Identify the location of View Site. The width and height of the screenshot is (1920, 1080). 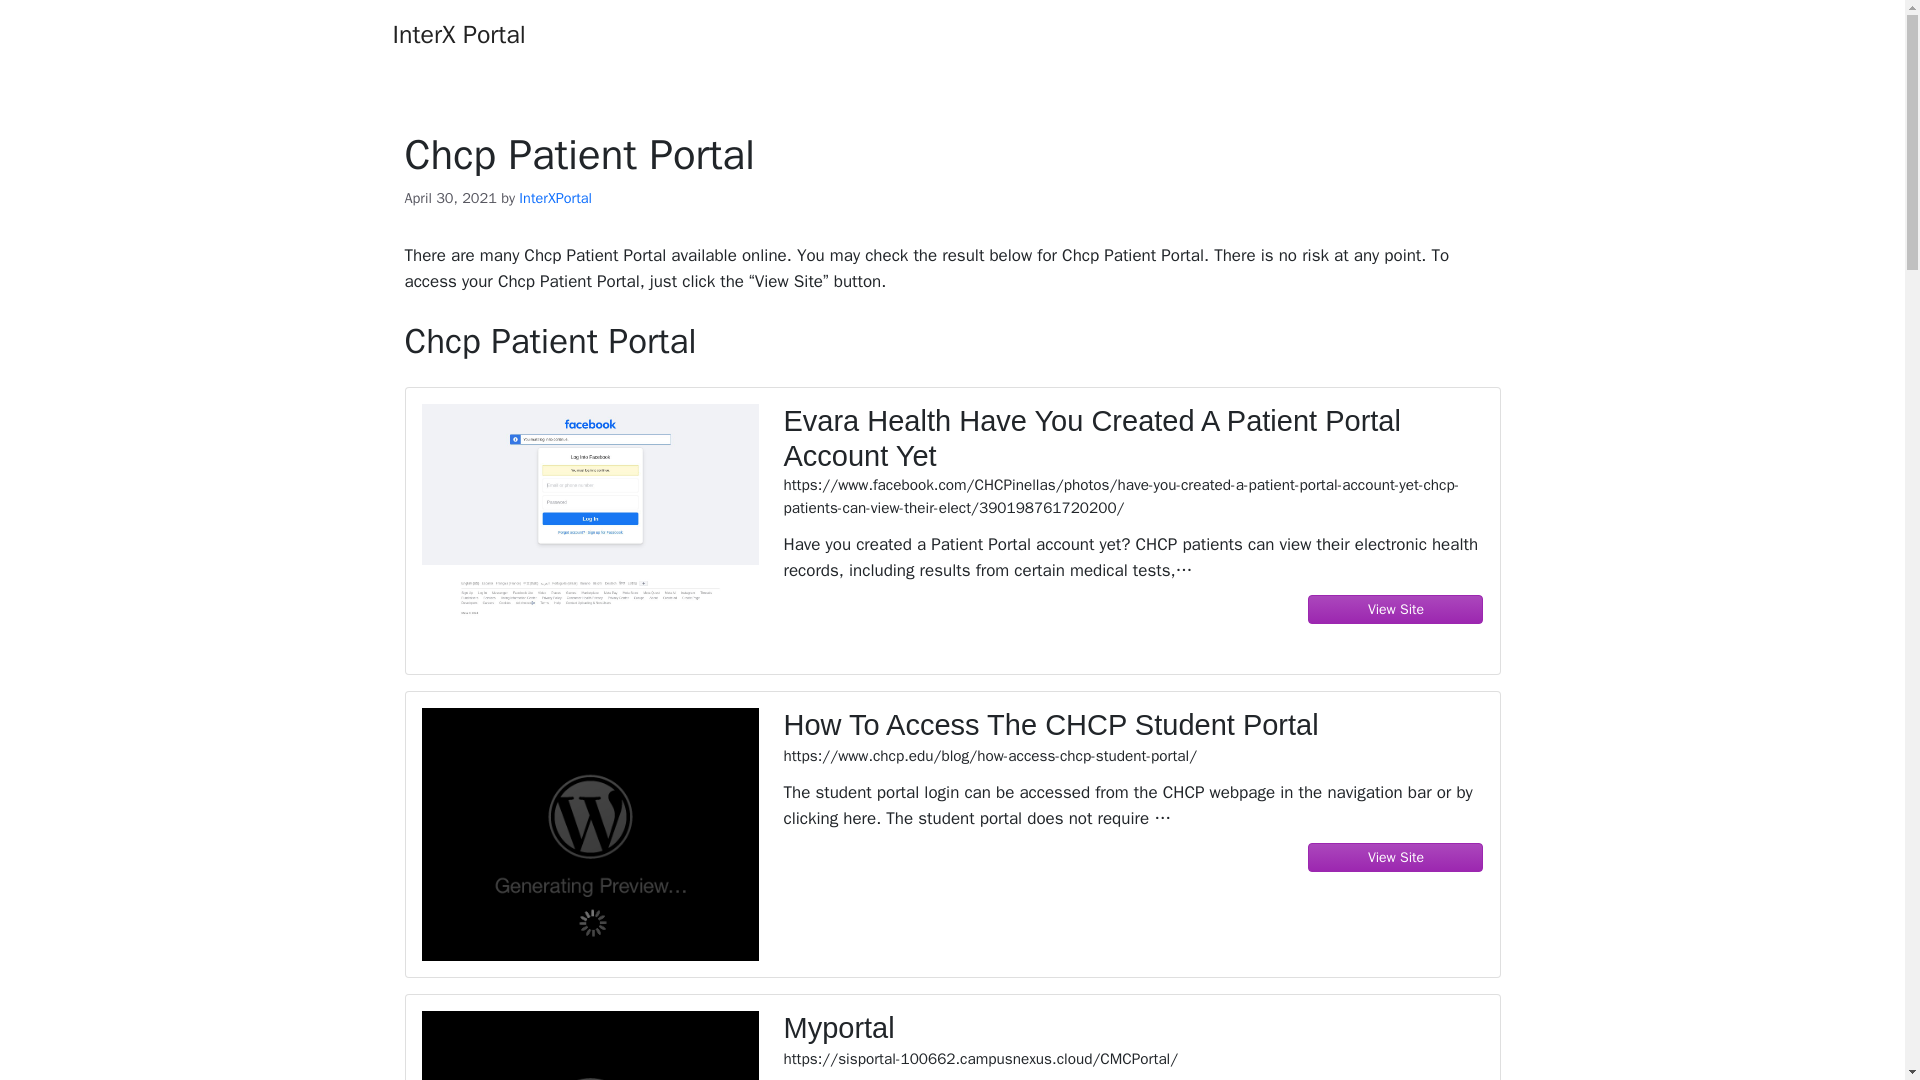
(1396, 857).